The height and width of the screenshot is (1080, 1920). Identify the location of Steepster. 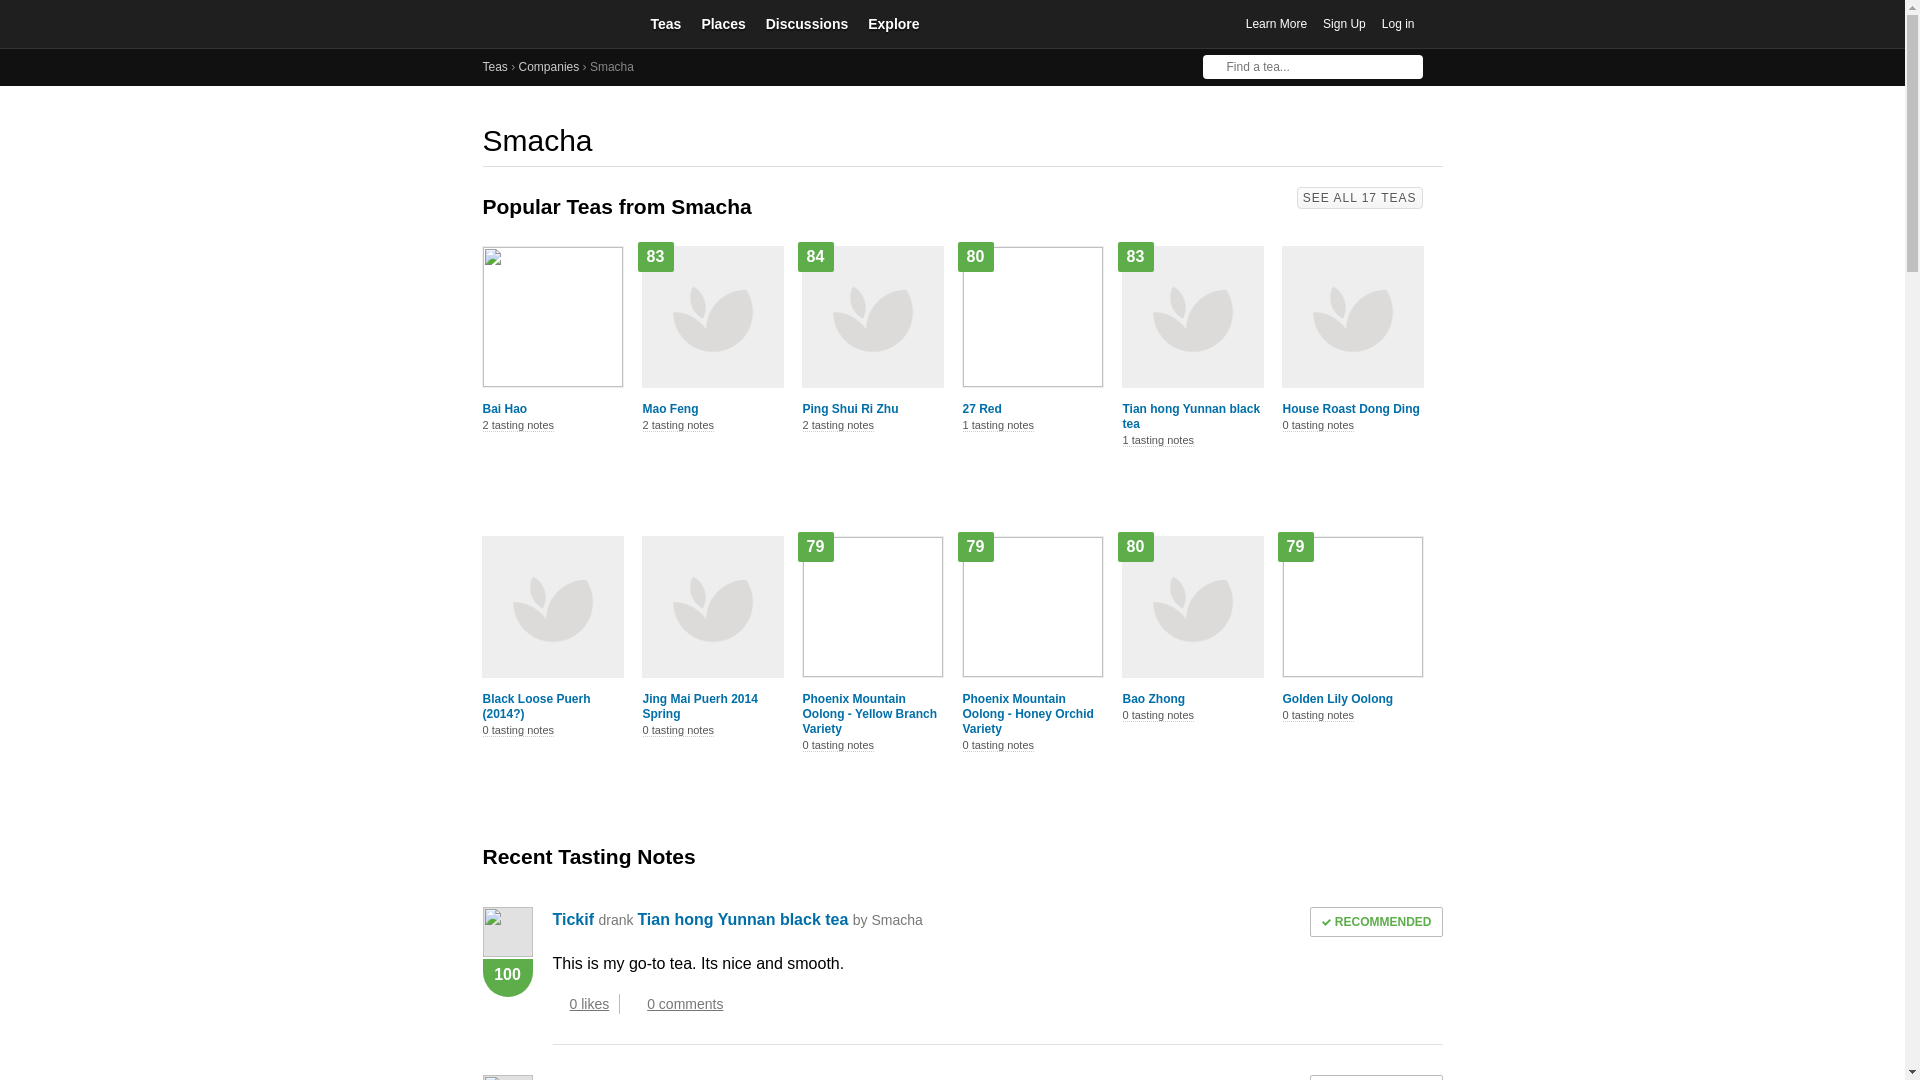
(552, 24).